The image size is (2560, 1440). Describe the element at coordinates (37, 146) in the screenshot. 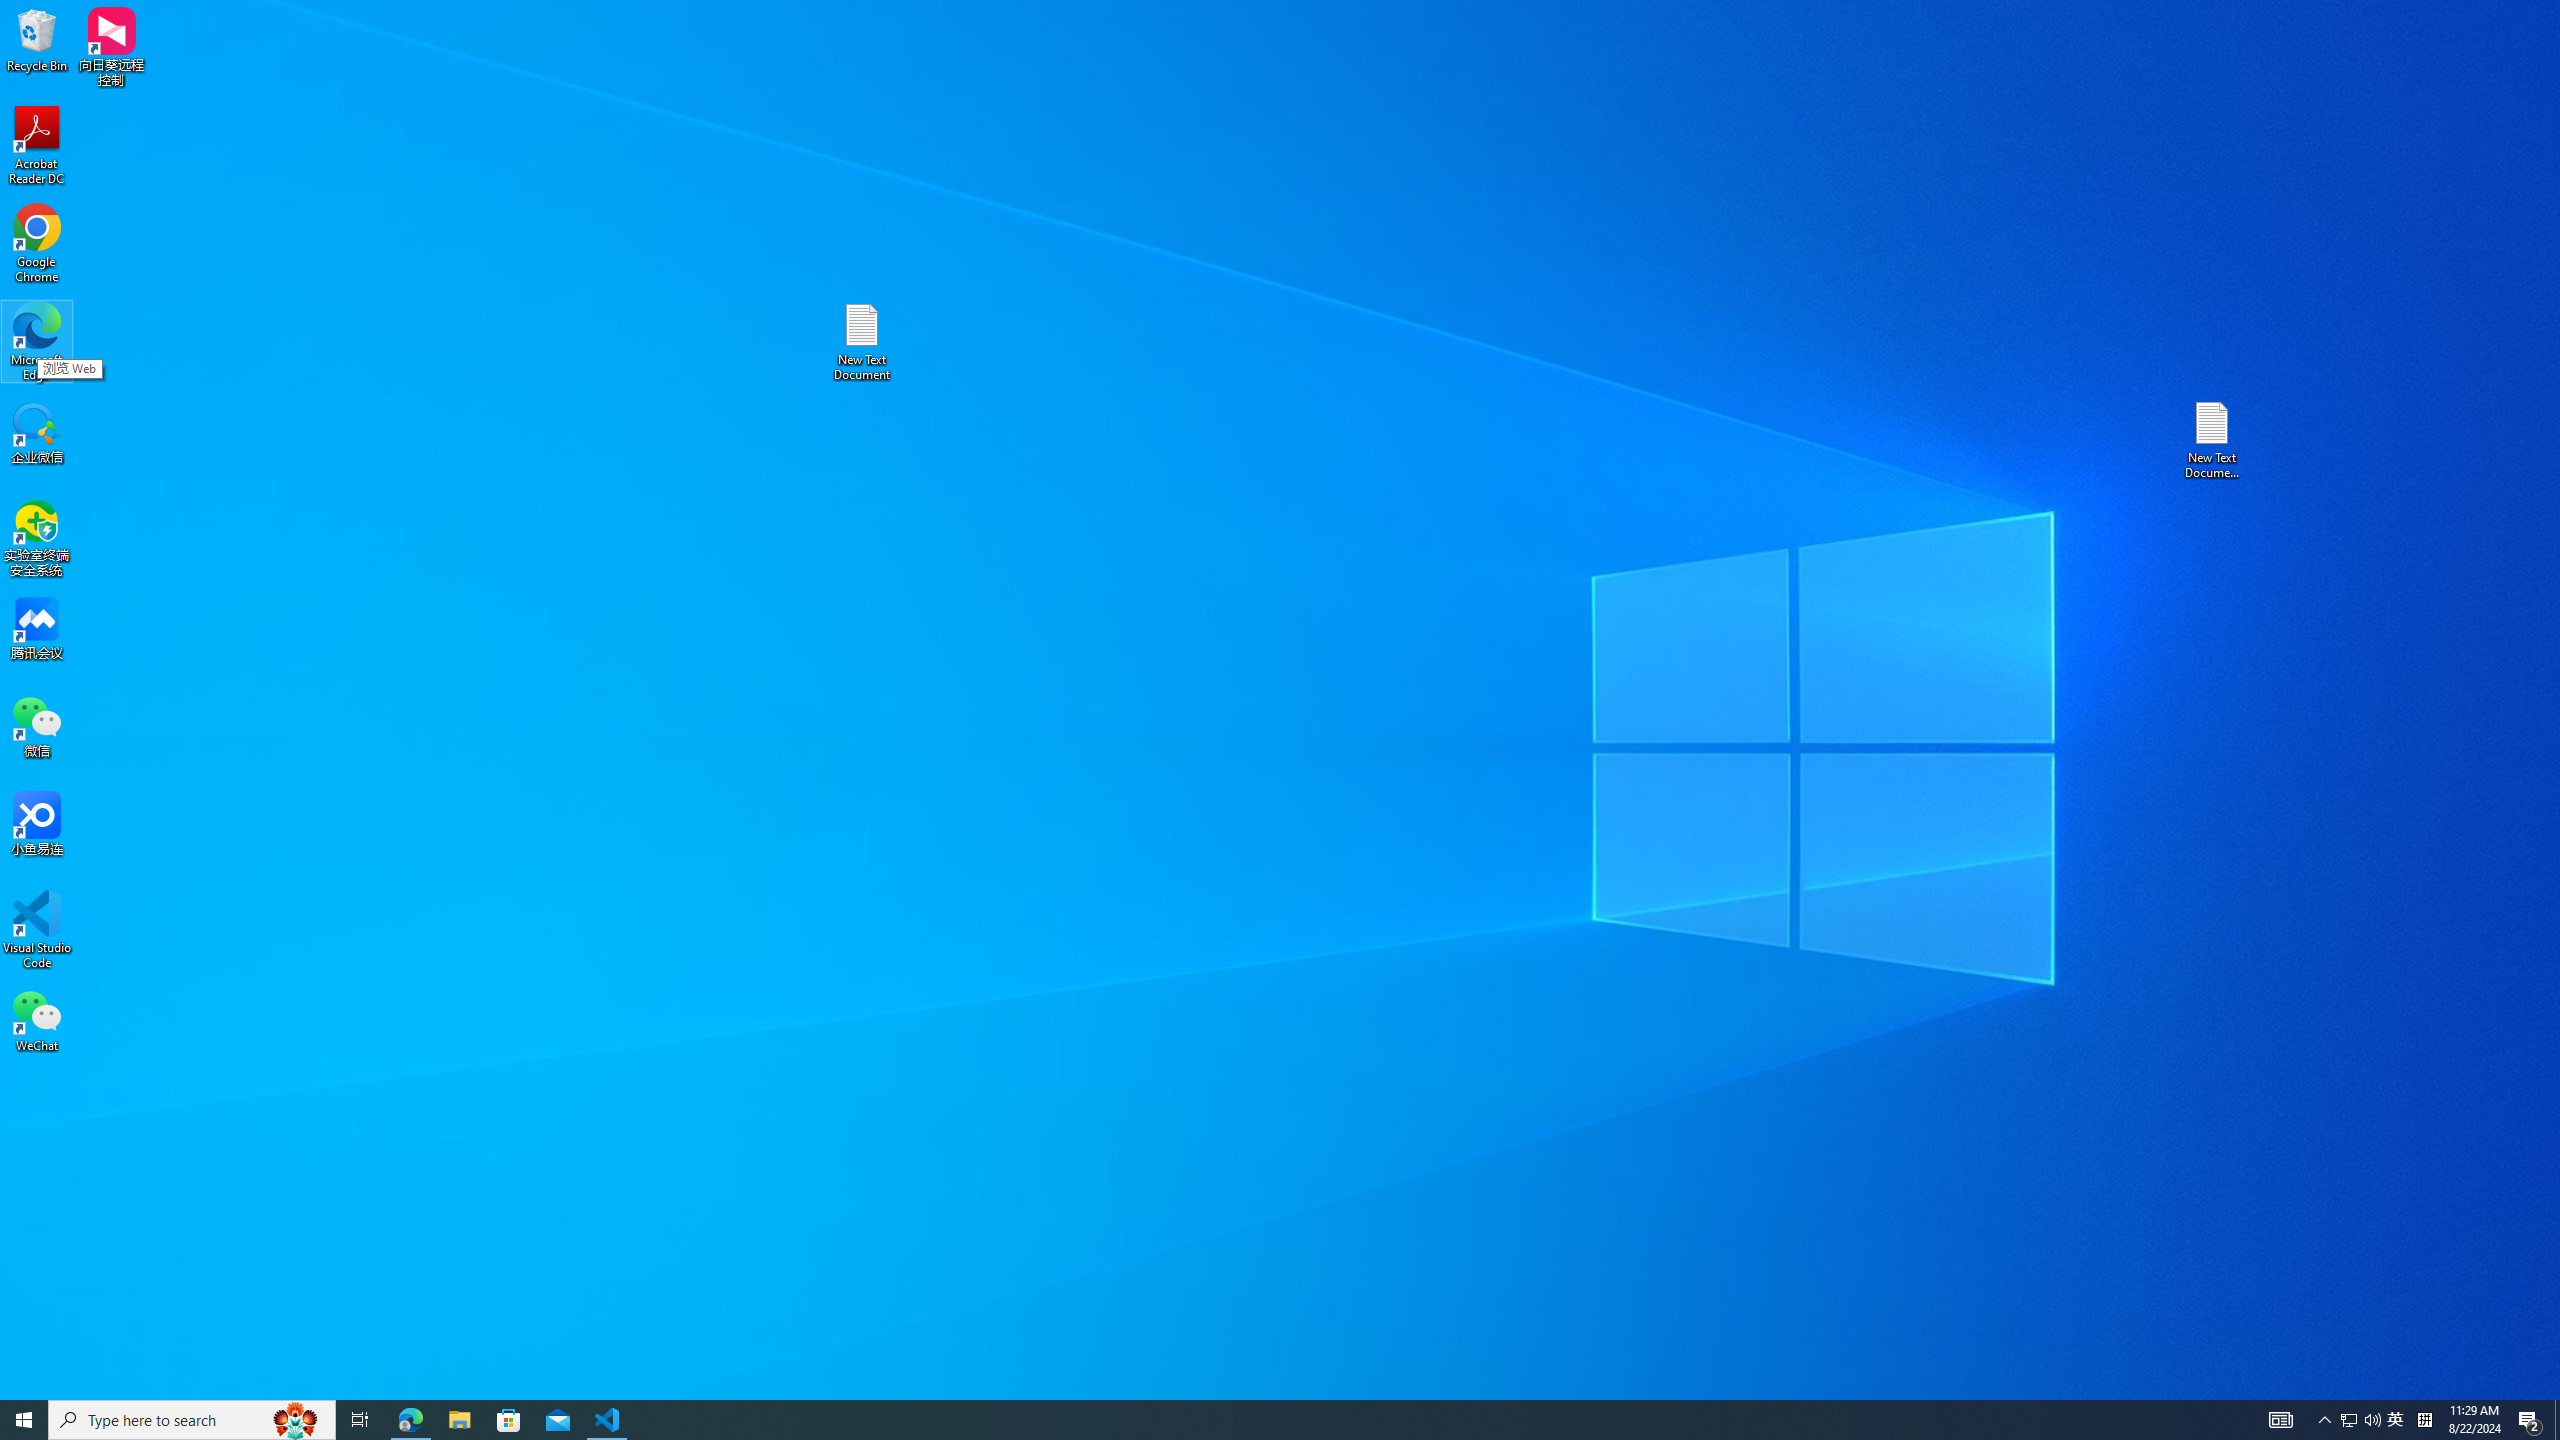

I see `Acrobat Reader DC` at that location.